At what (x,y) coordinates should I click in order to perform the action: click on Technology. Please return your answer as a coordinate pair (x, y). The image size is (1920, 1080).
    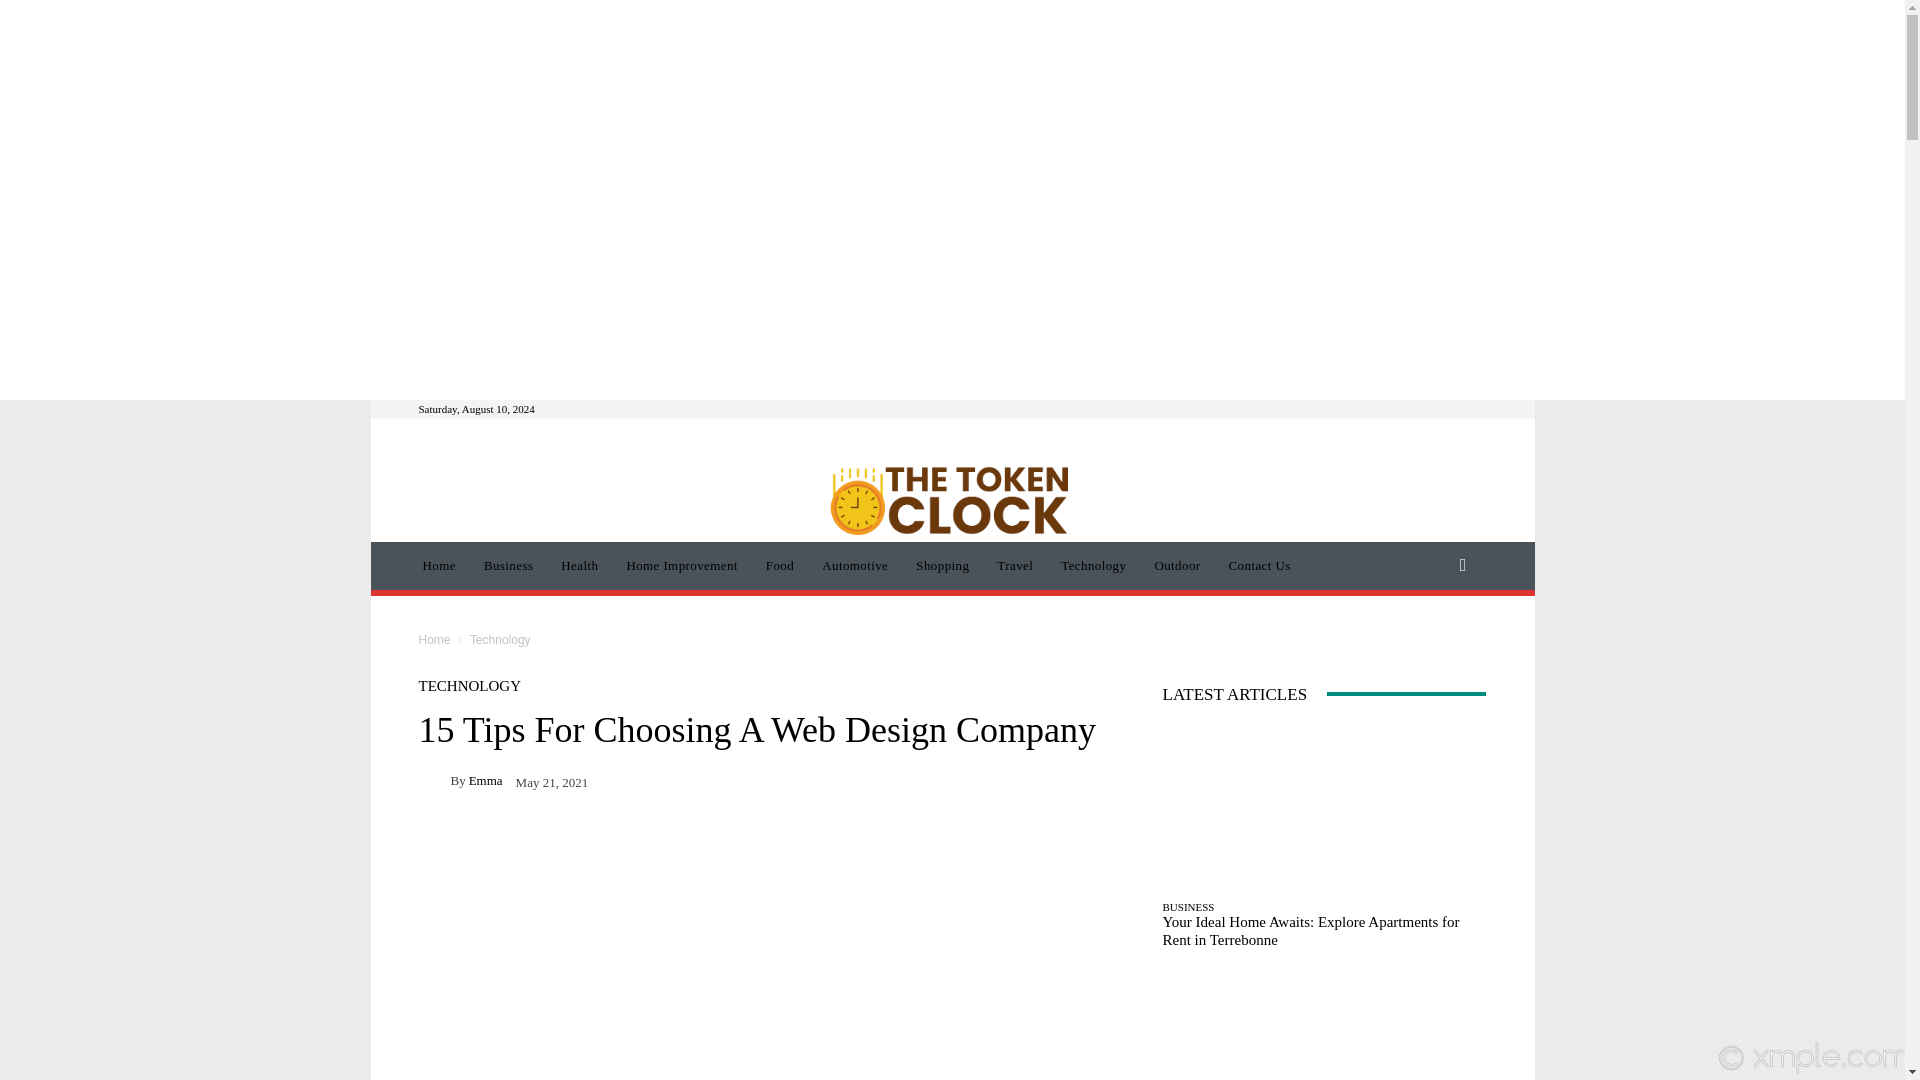
    Looking at the image, I should click on (500, 639).